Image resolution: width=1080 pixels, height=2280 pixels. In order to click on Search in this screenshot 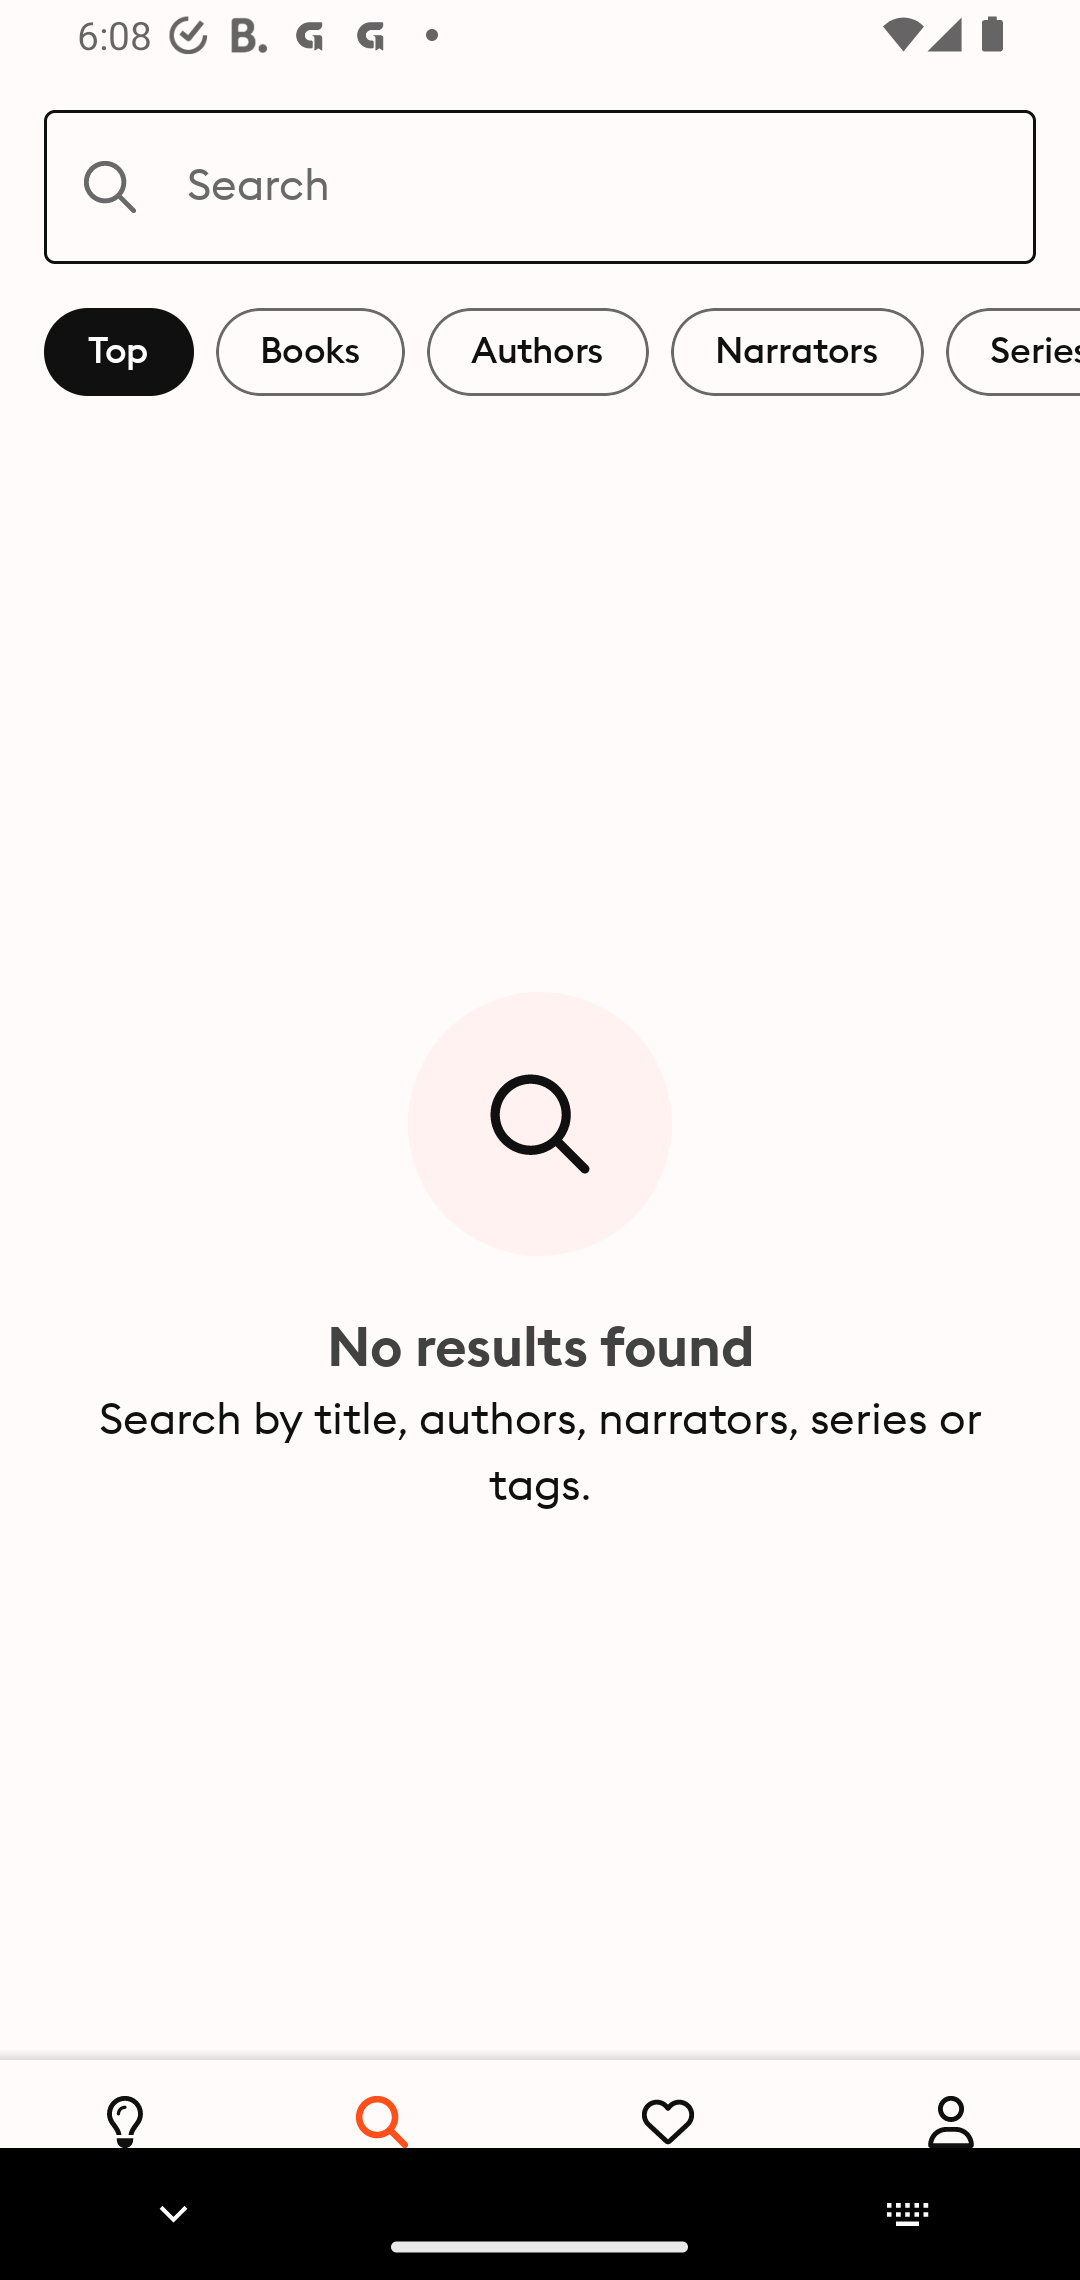, I will do `click(540, 186)`.